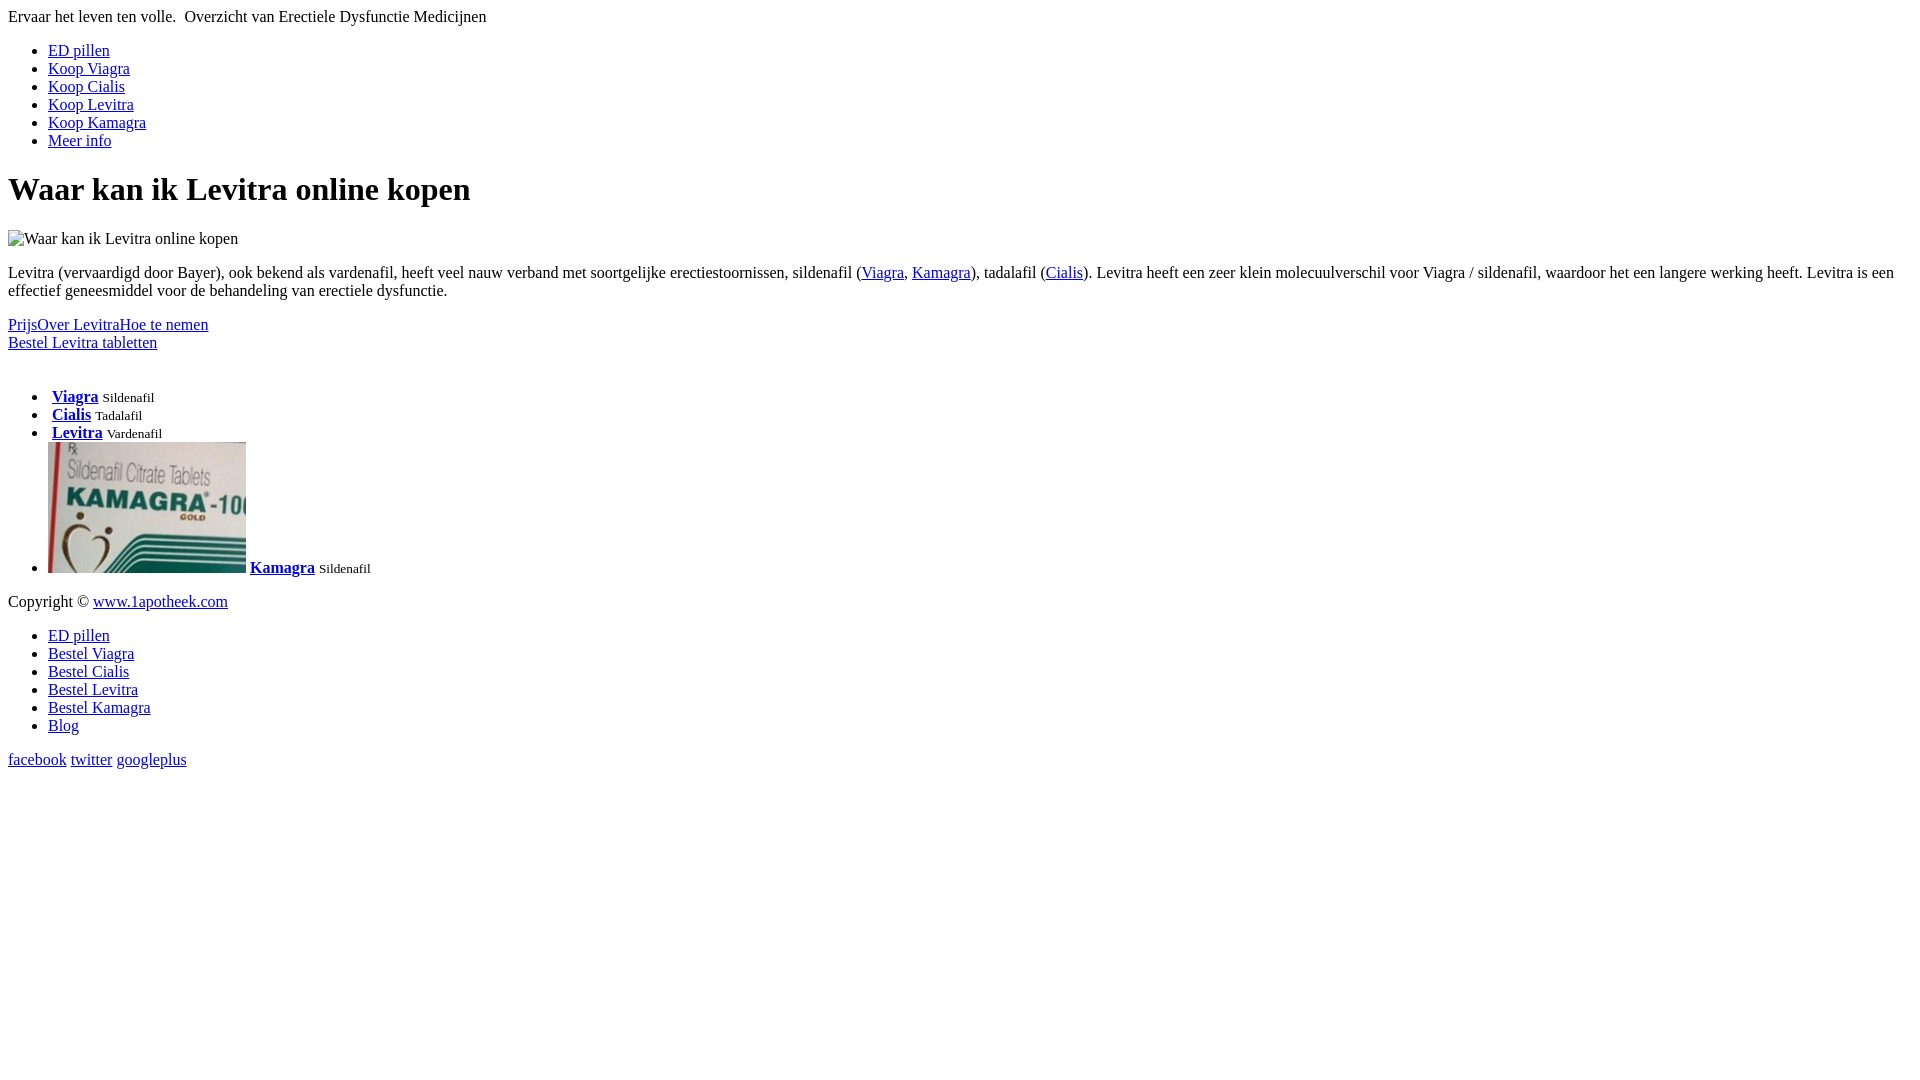 This screenshot has width=1920, height=1080. What do you see at coordinates (79, 50) in the screenshot?
I see `ED pillen` at bounding box center [79, 50].